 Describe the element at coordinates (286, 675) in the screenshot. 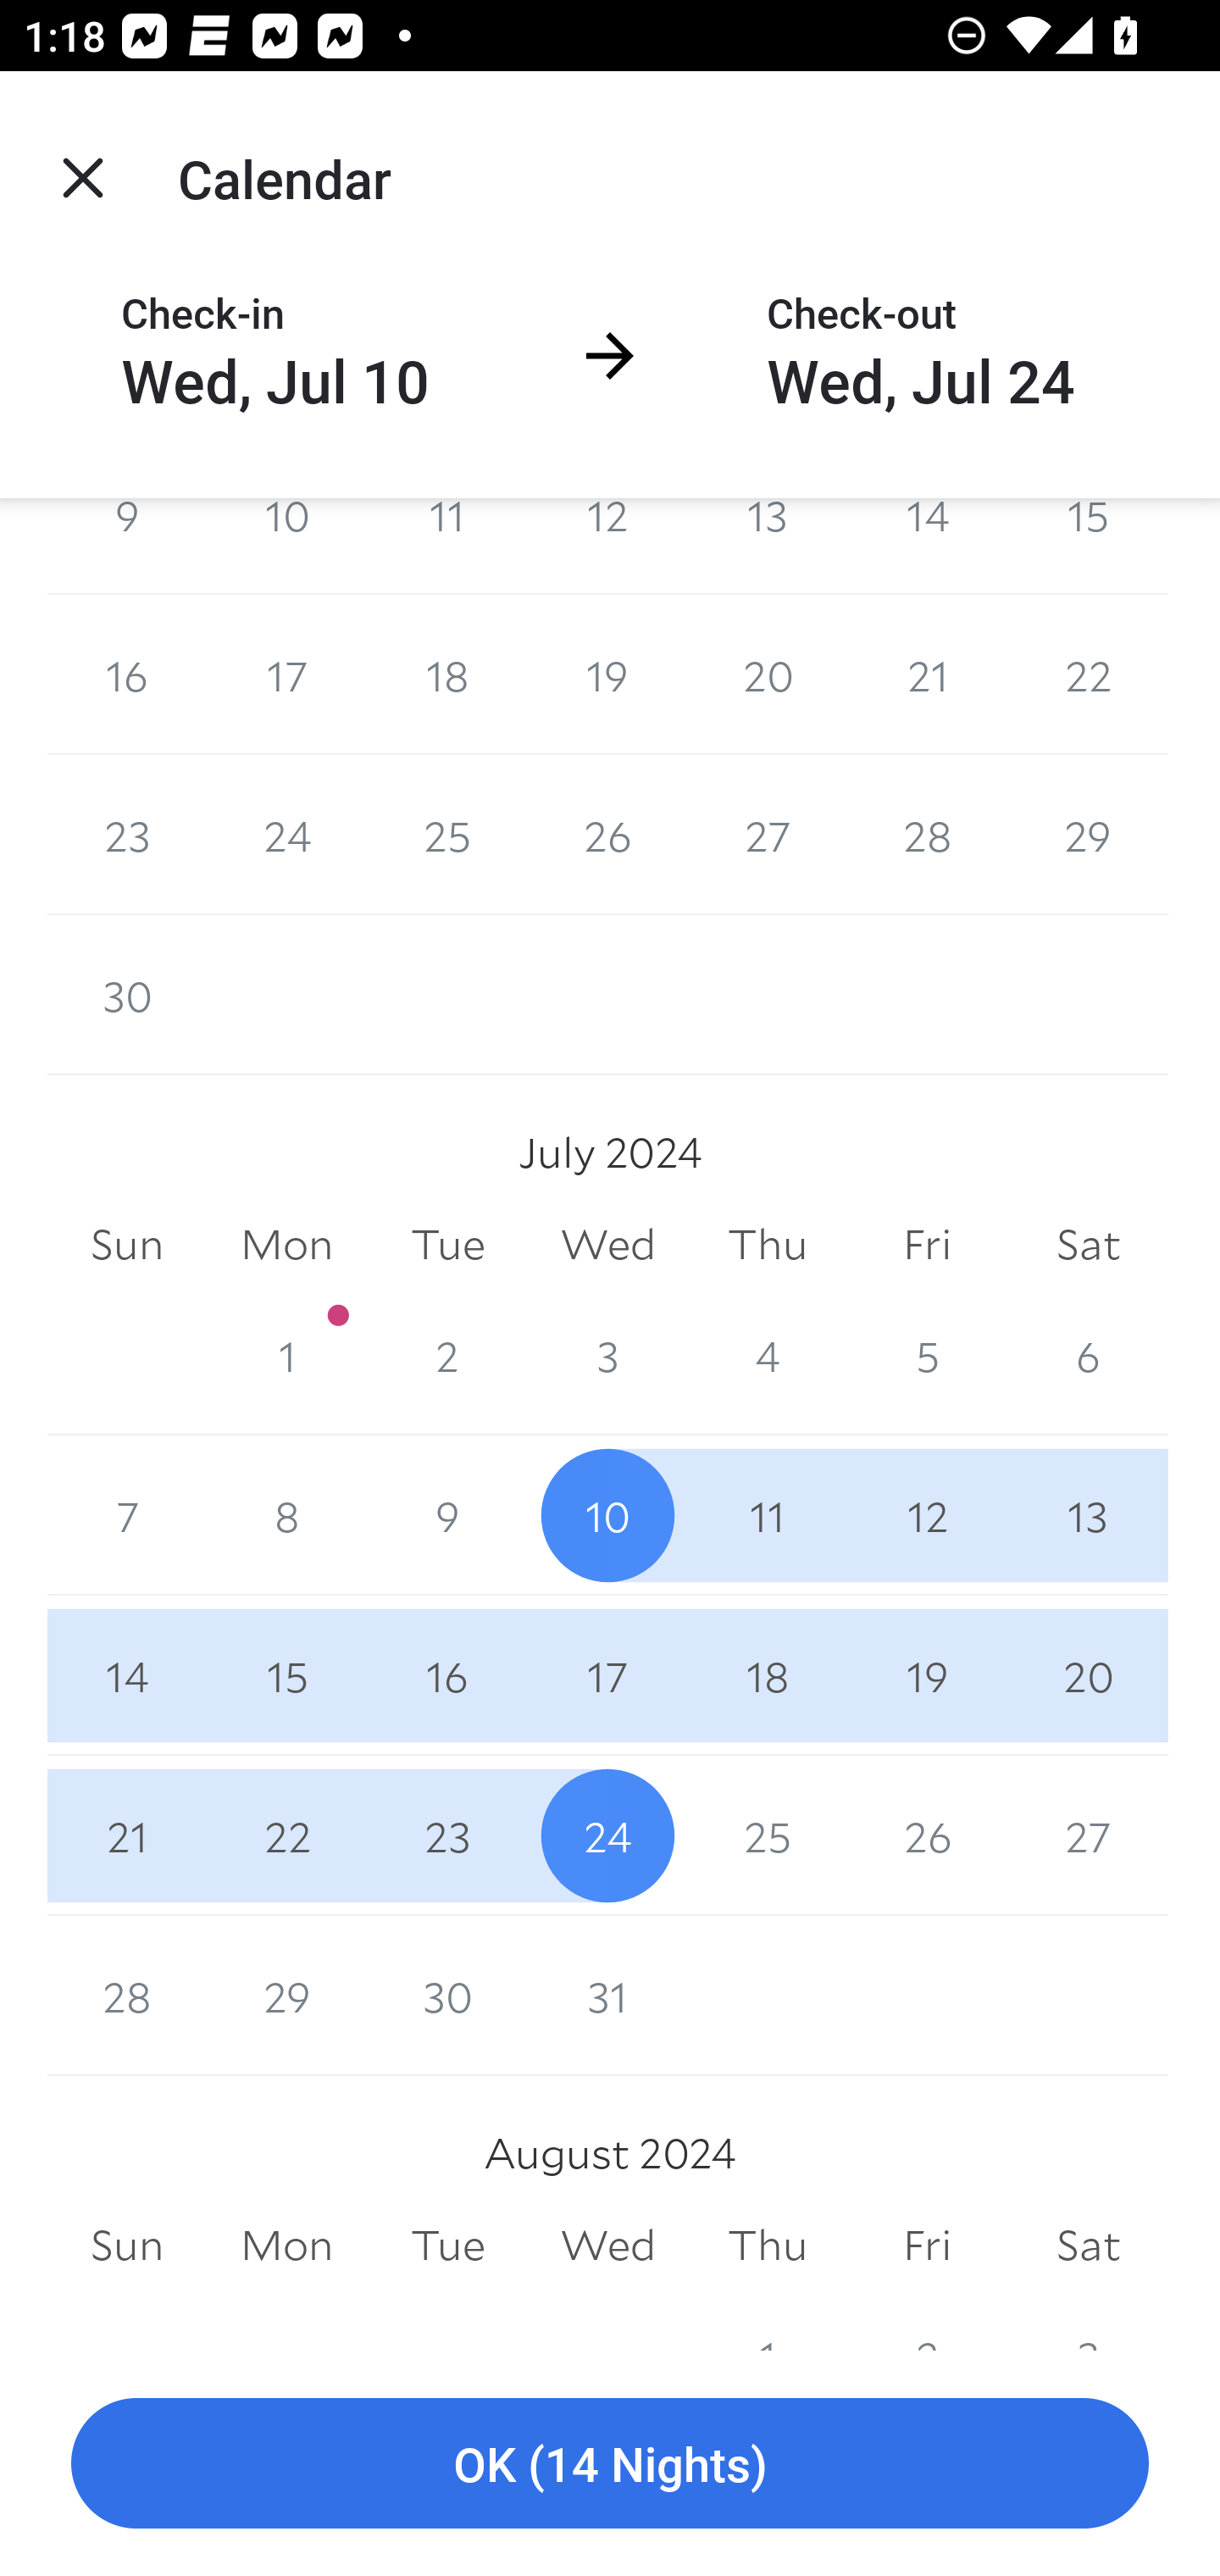

I see `17 17 June 2024` at that location.